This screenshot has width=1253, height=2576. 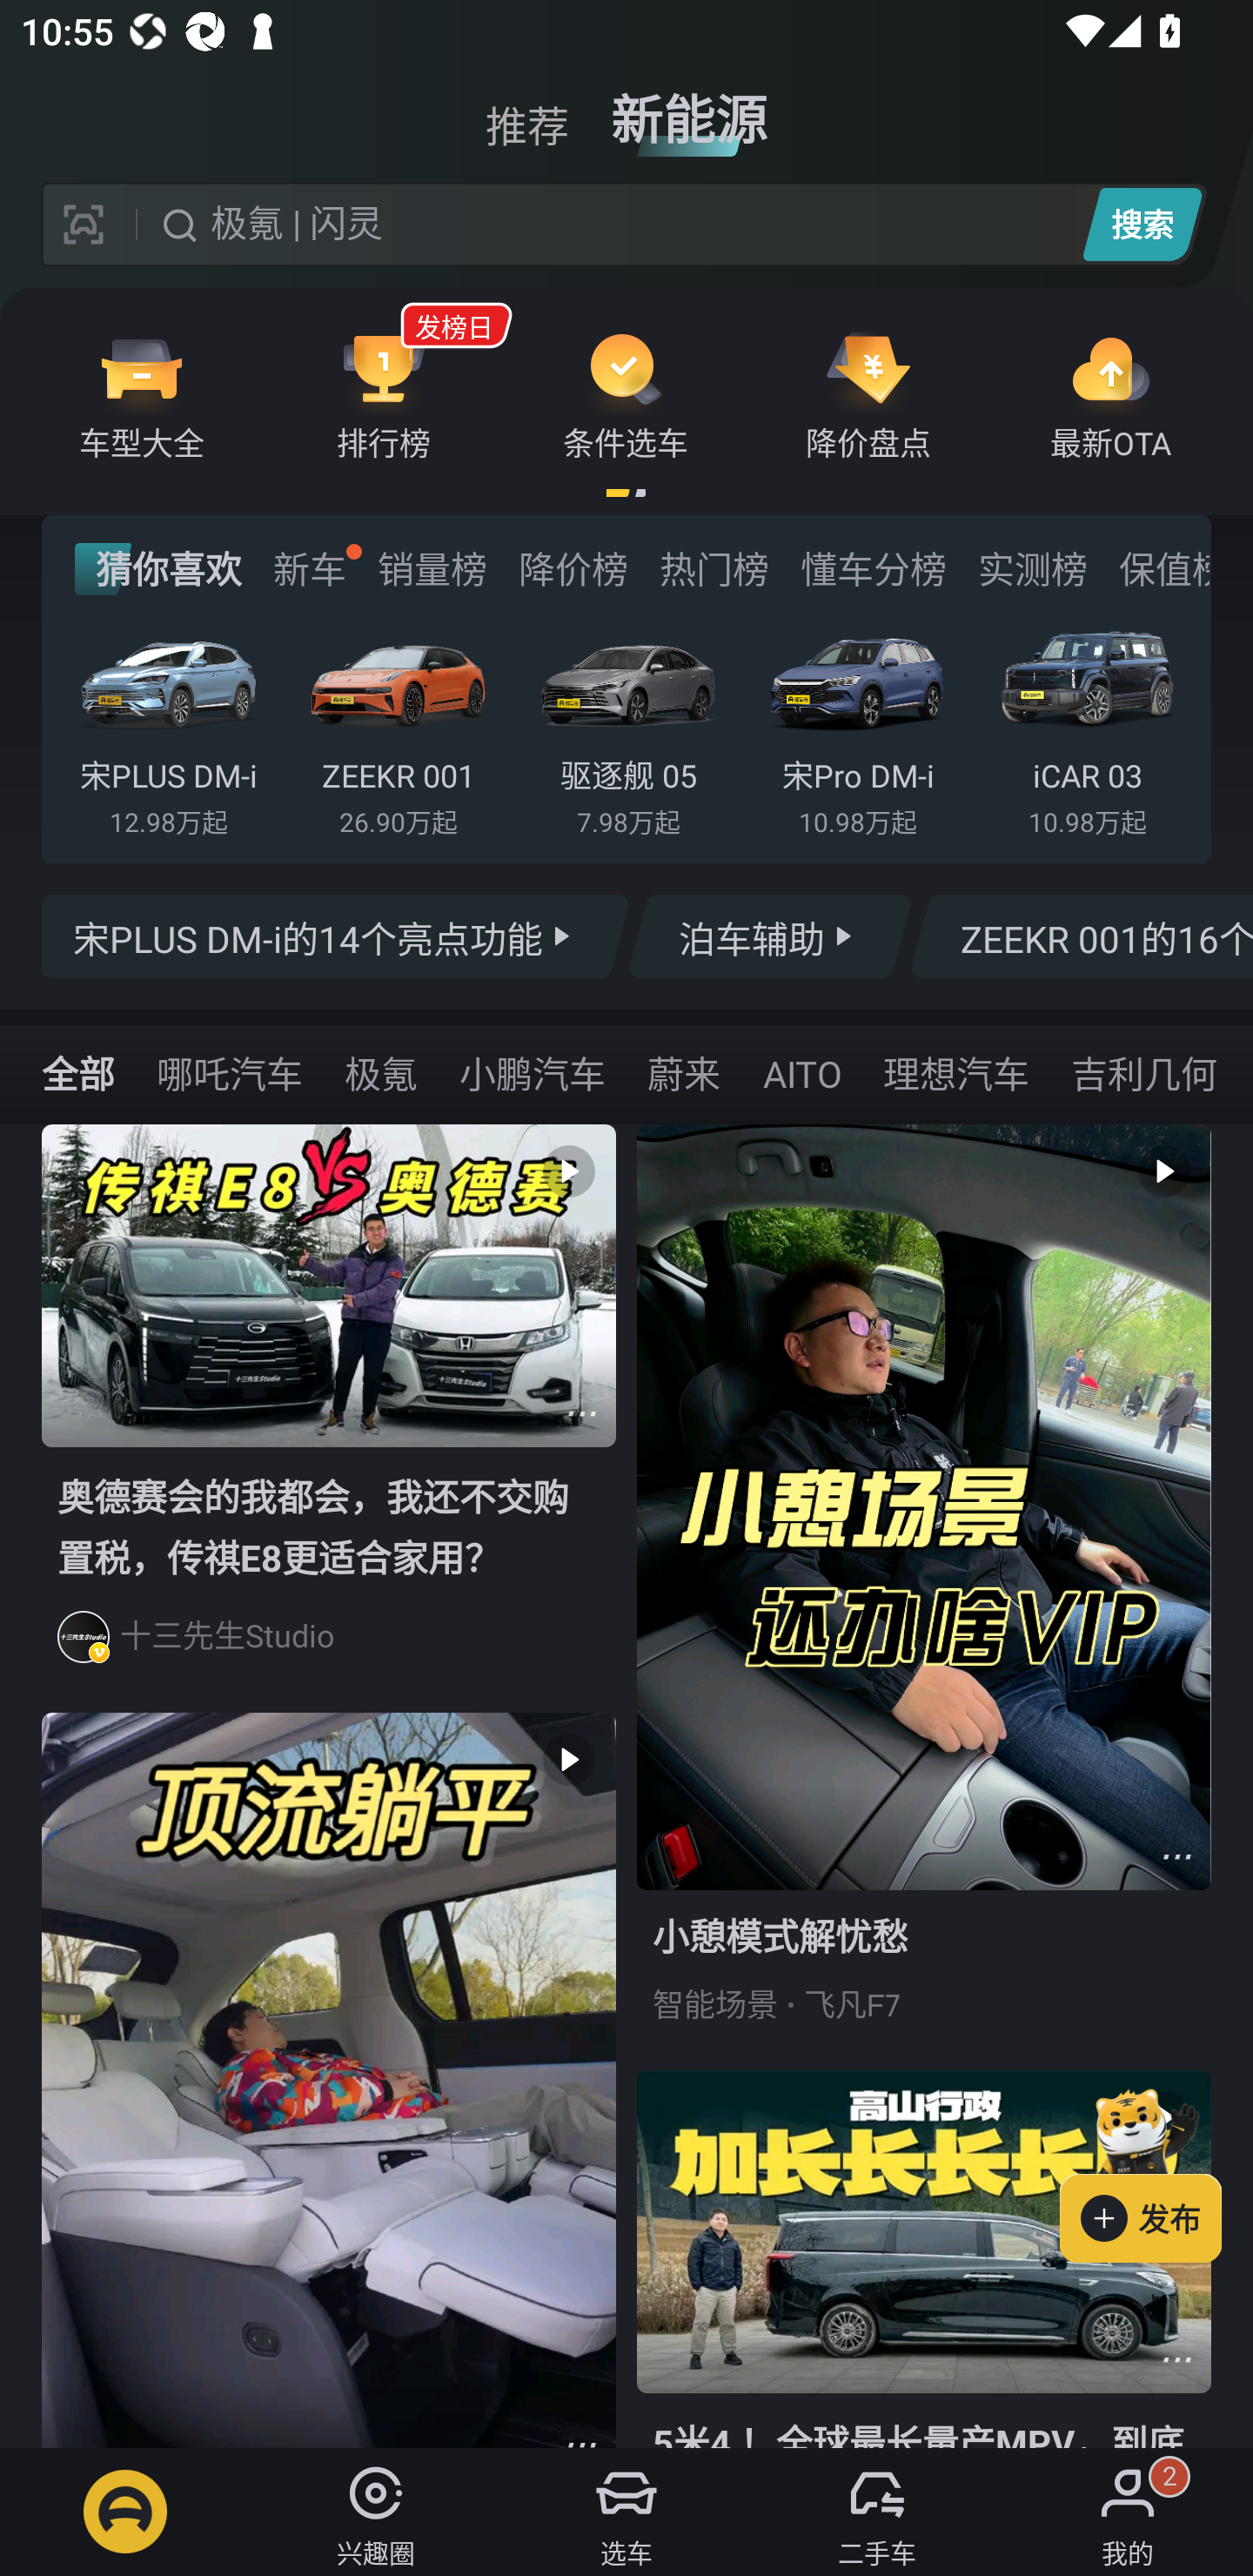 What do you see at coordinates (1142, 224) in the screenshot?
I see `搜索` at bounding box center [1142, 224].